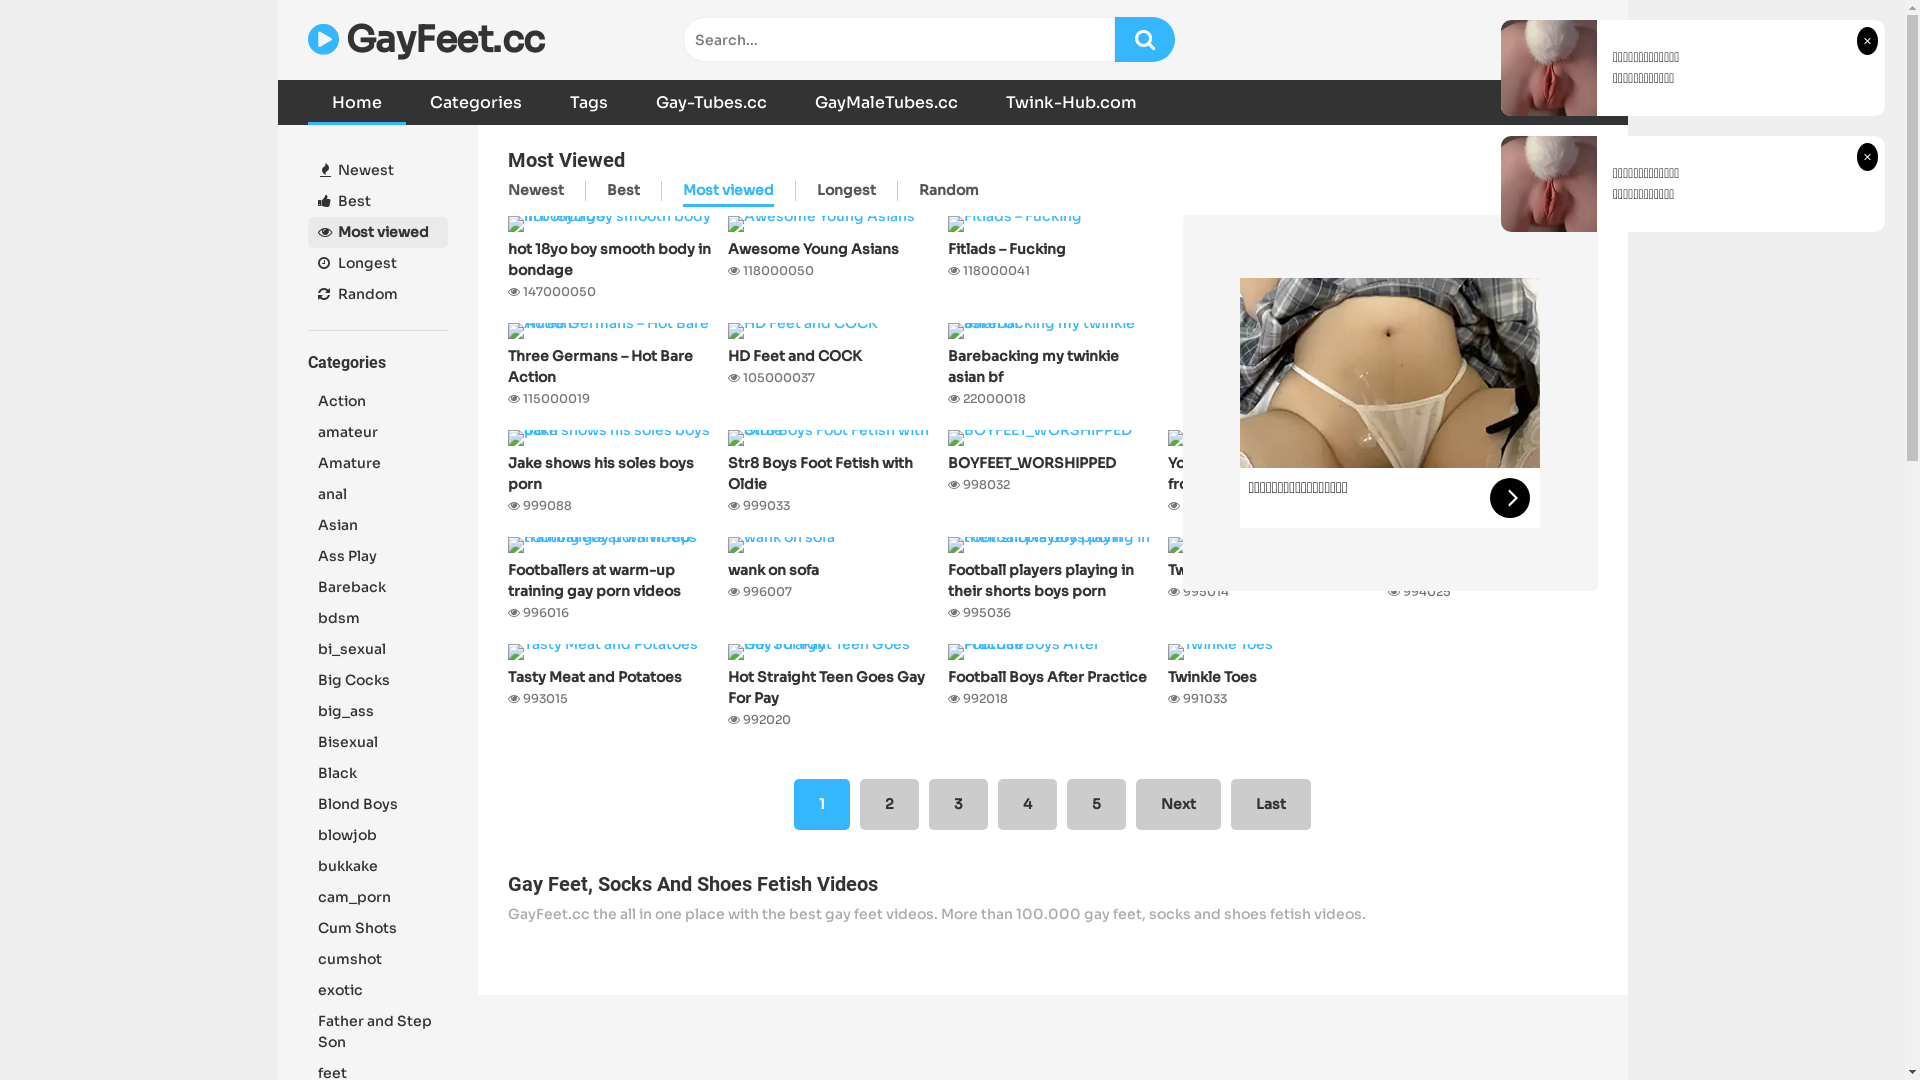 This screenshot has width=1920, height=1080. Describe the element at coordinates (378, 866) in the screenshot. I see `bukkake` at that location.